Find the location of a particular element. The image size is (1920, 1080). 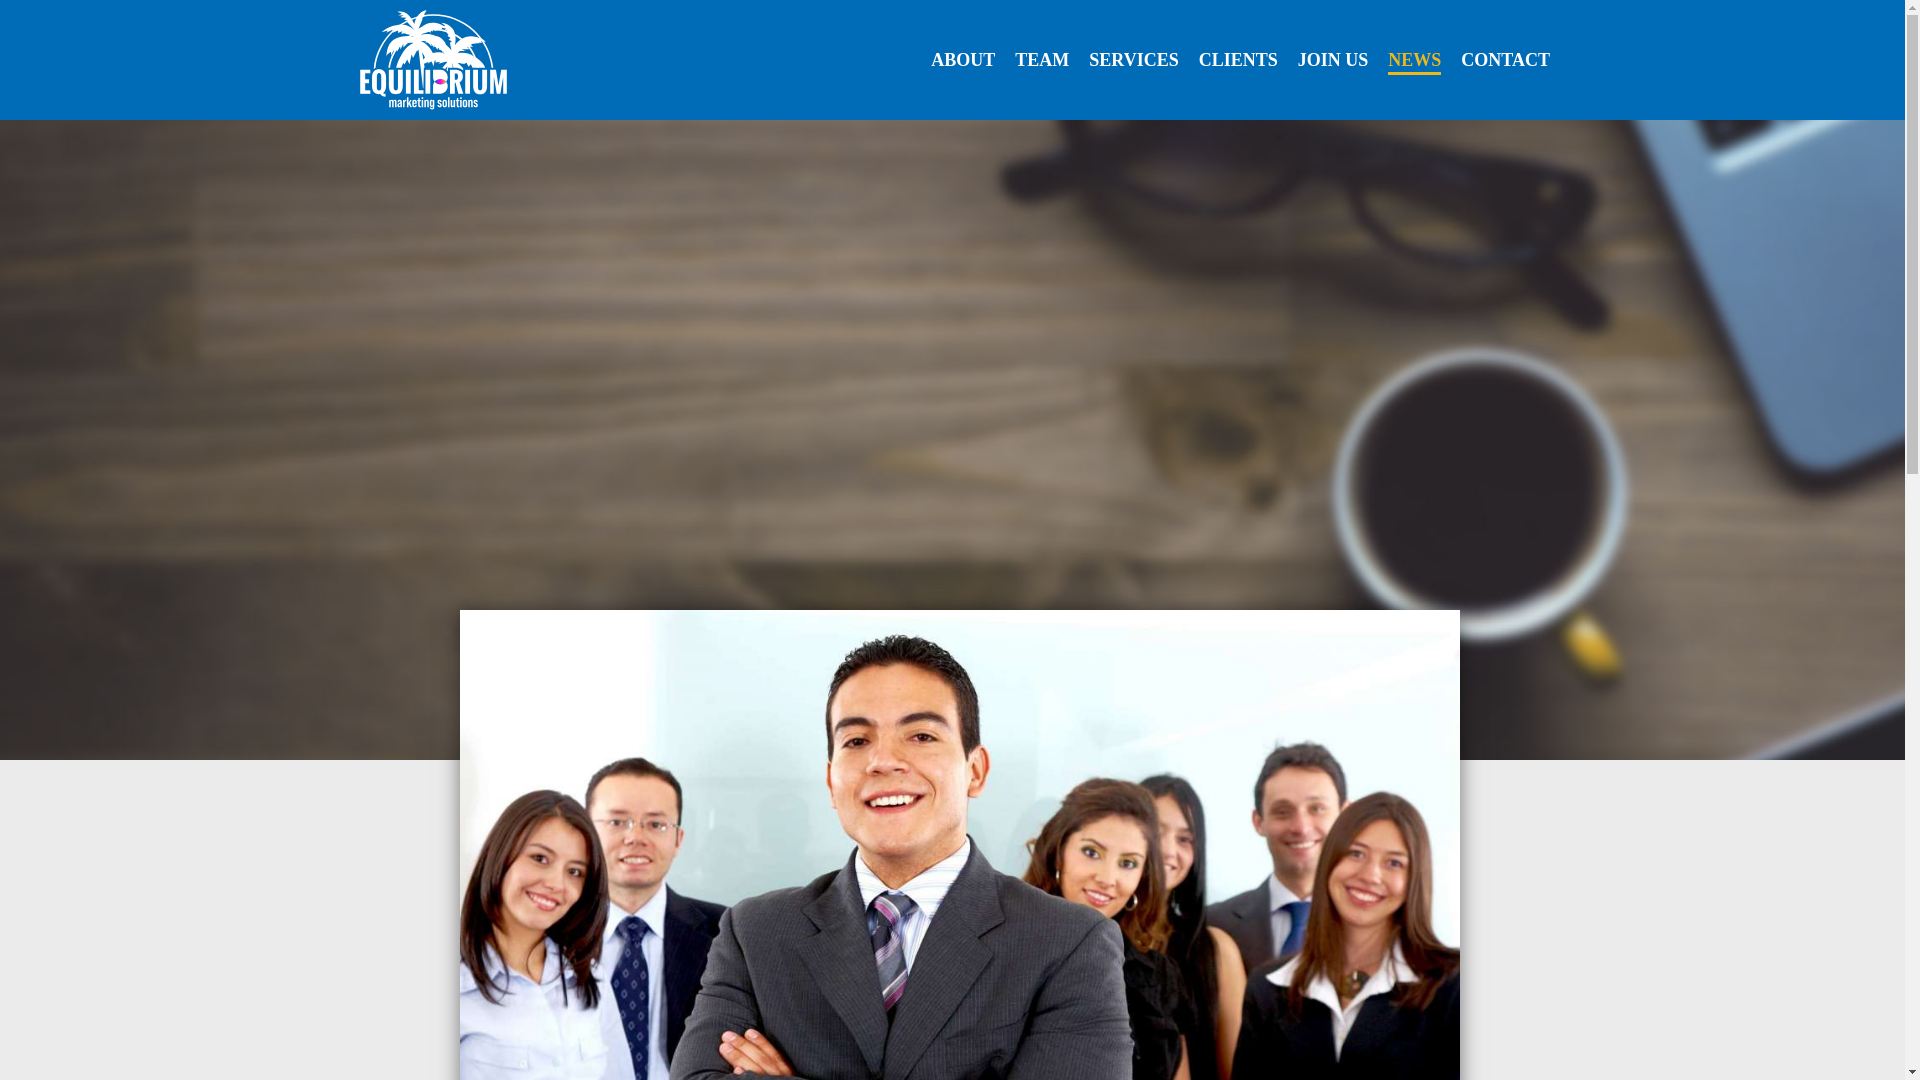

Equilibrium Marketing Solutions is located at coordinates (460, 60).